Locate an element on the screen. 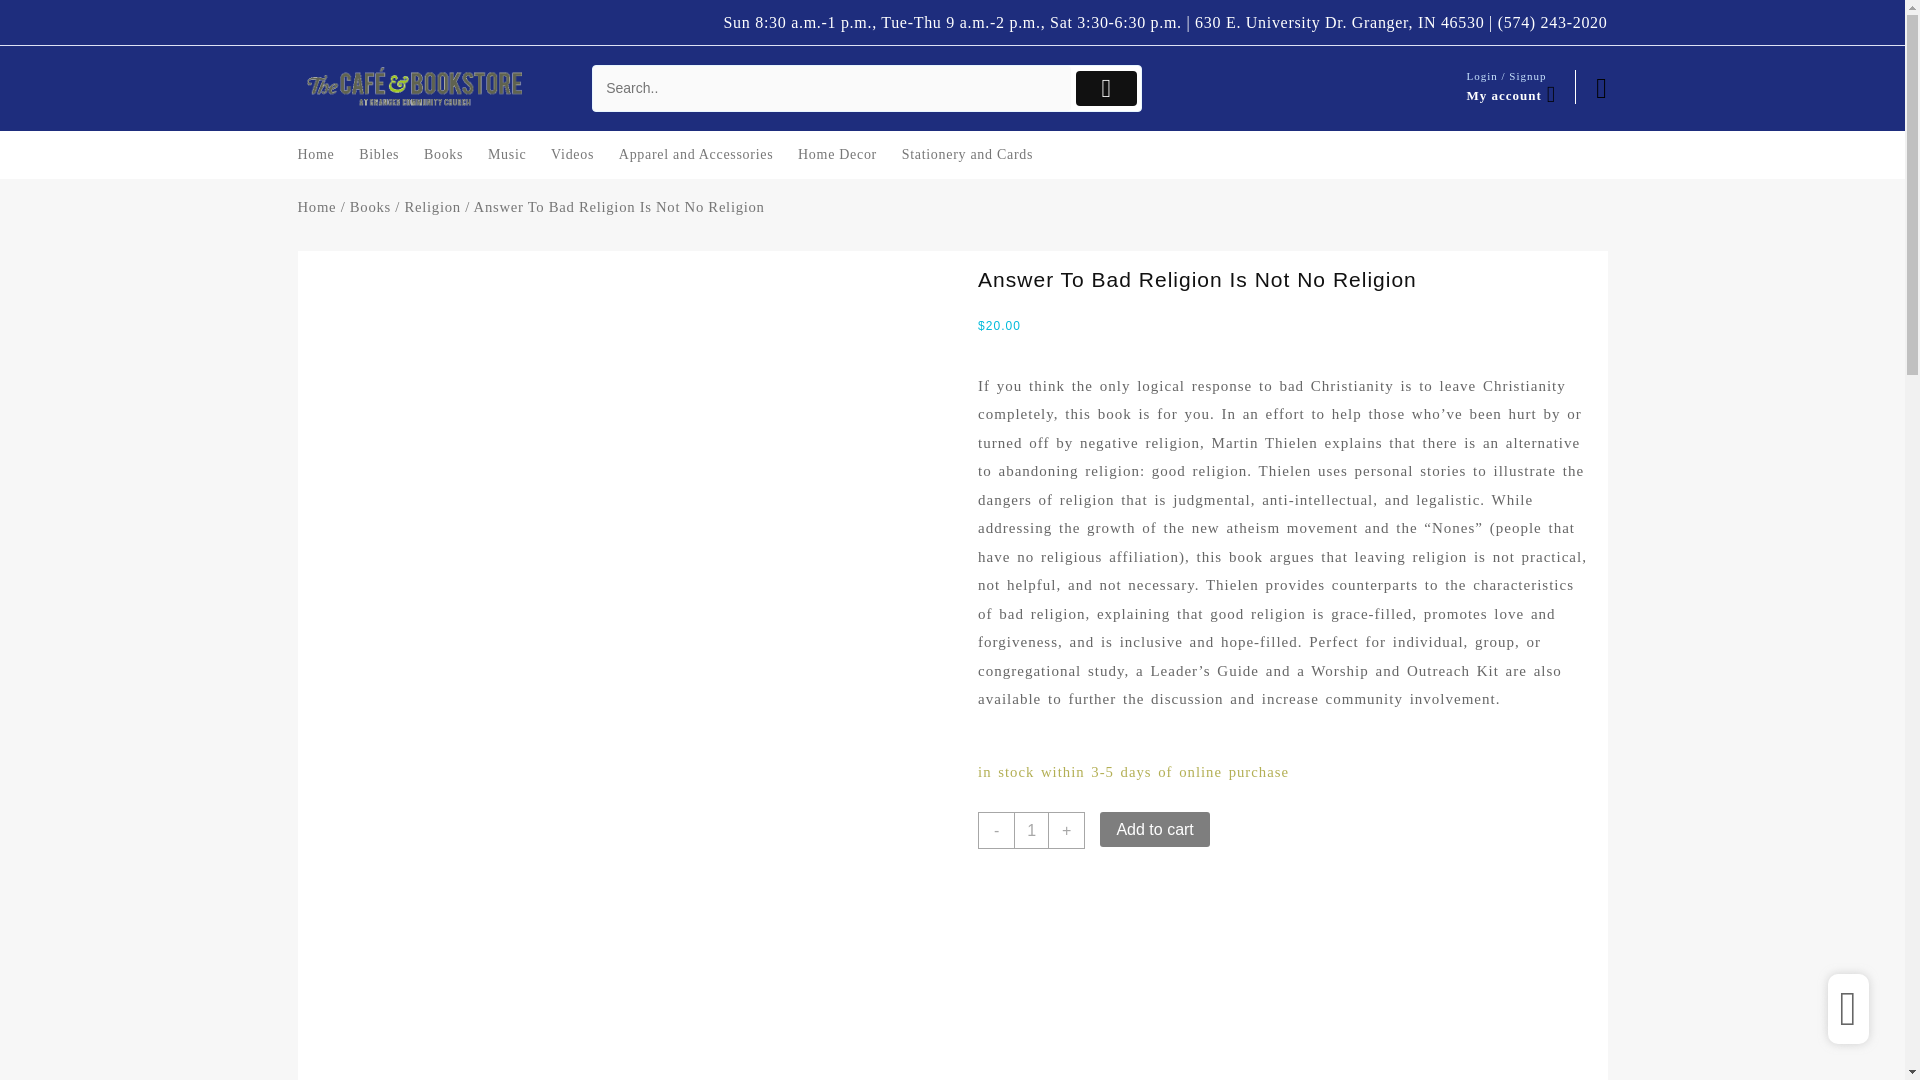  1 is located at coordinates (1030, 830).